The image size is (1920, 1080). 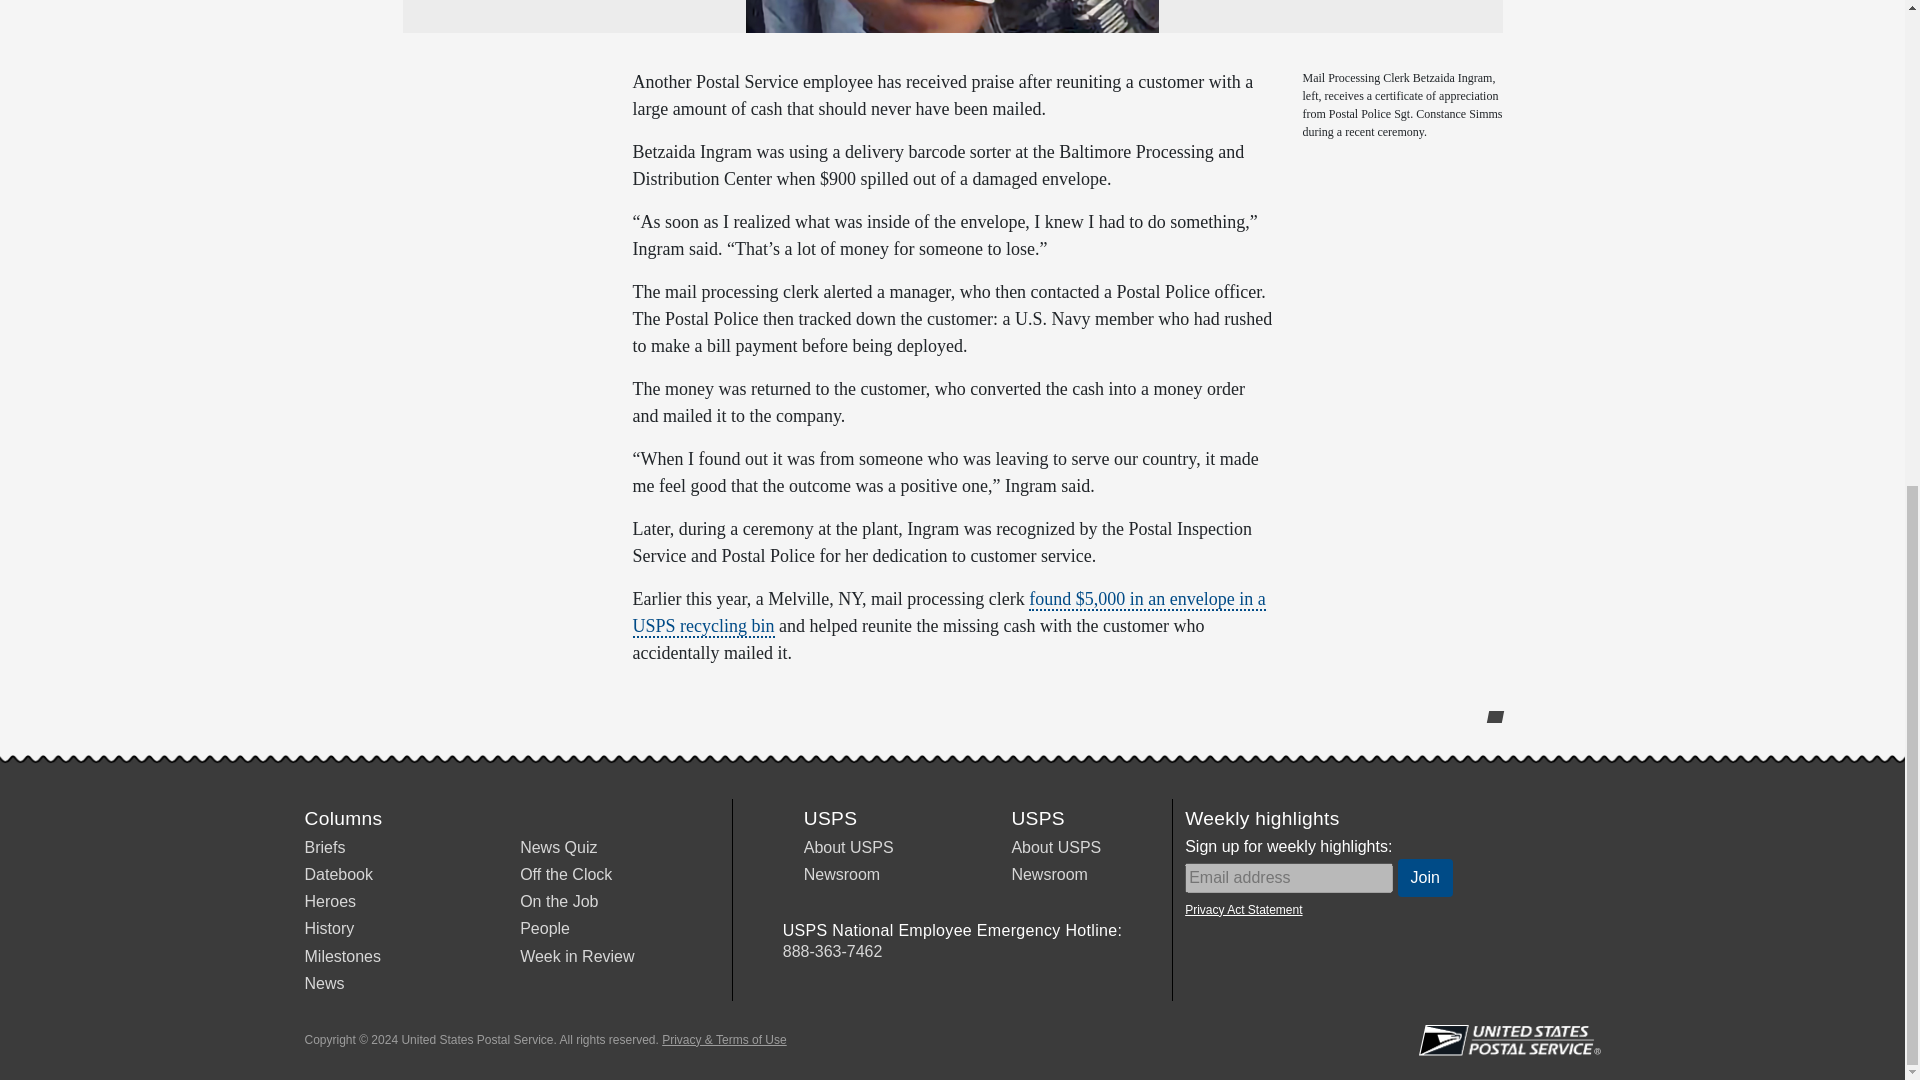 What do you see at coordinates (324, 848) in the screenshot?
I see `Briefs` at bounding box center [324, 848].